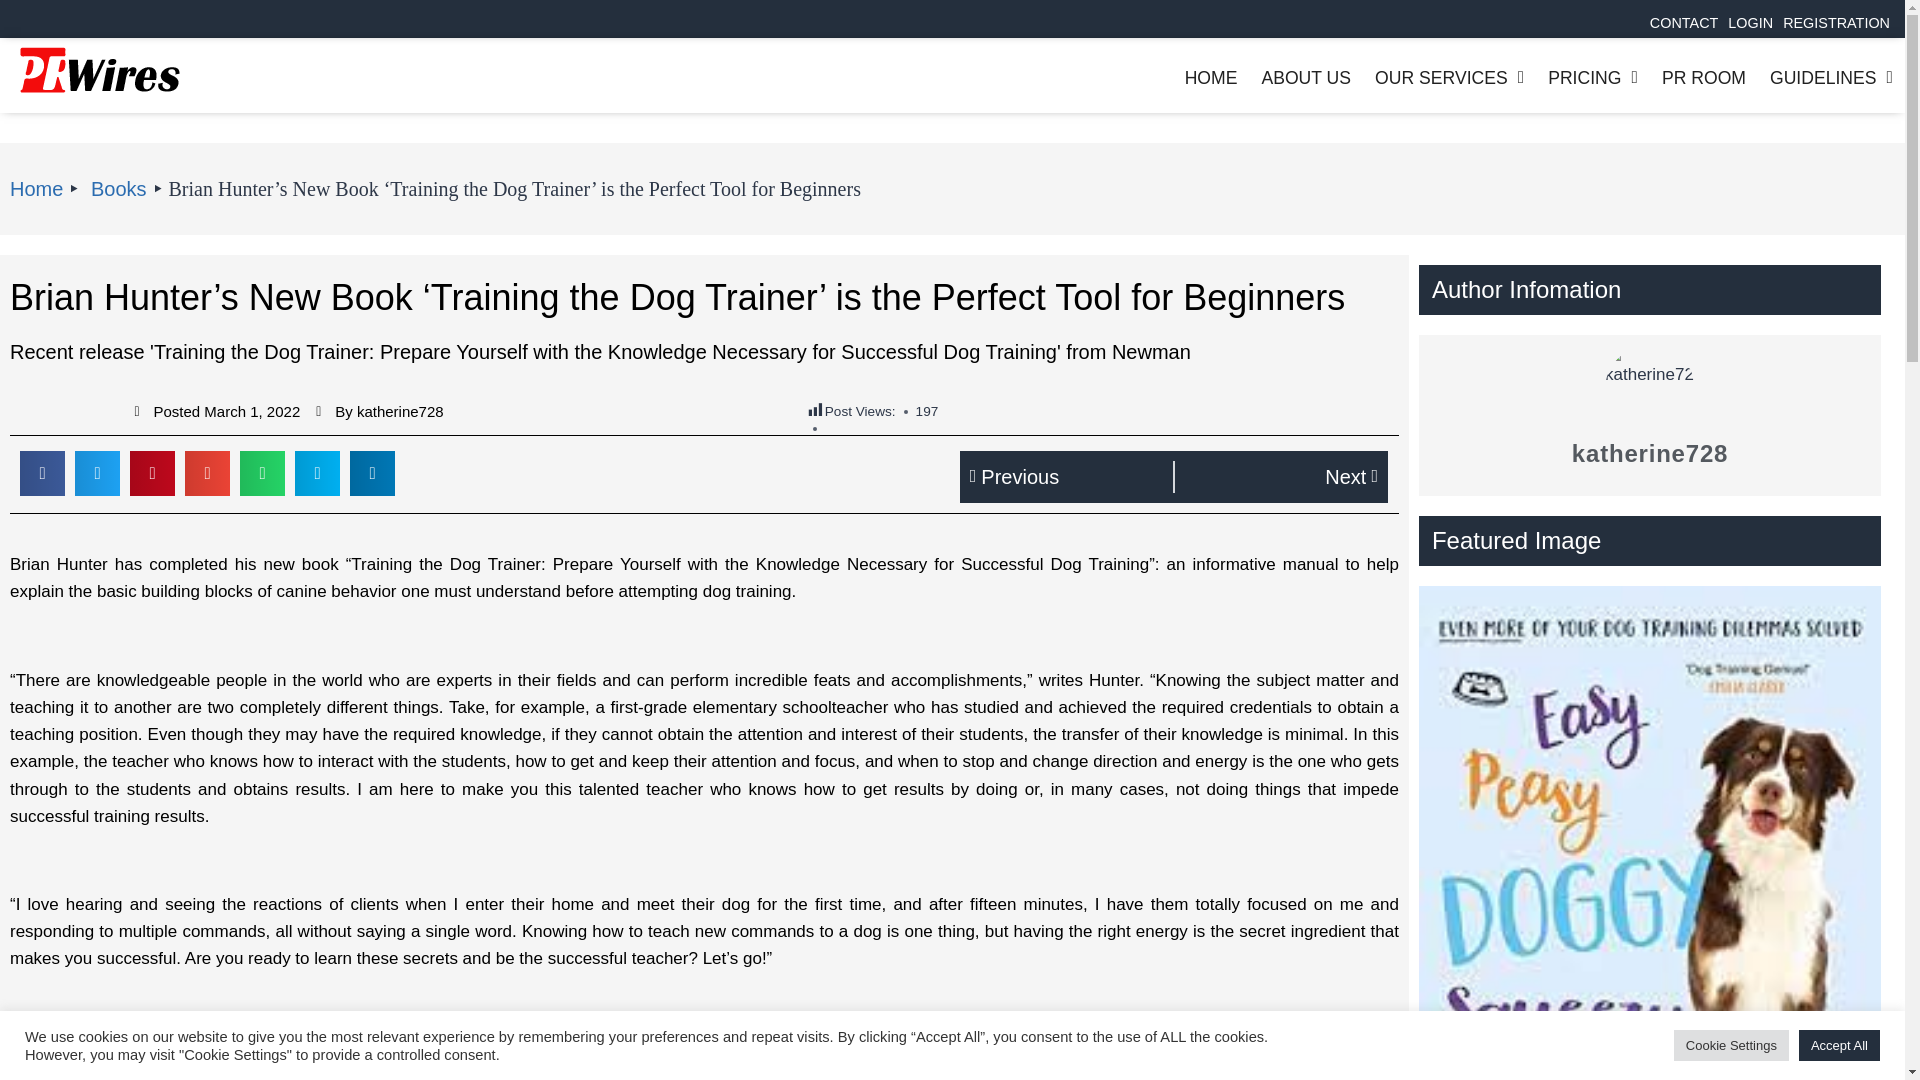  Describe the element at coordinates (1306, 78) in the screenshot. I see `ABOUT US` at that location.